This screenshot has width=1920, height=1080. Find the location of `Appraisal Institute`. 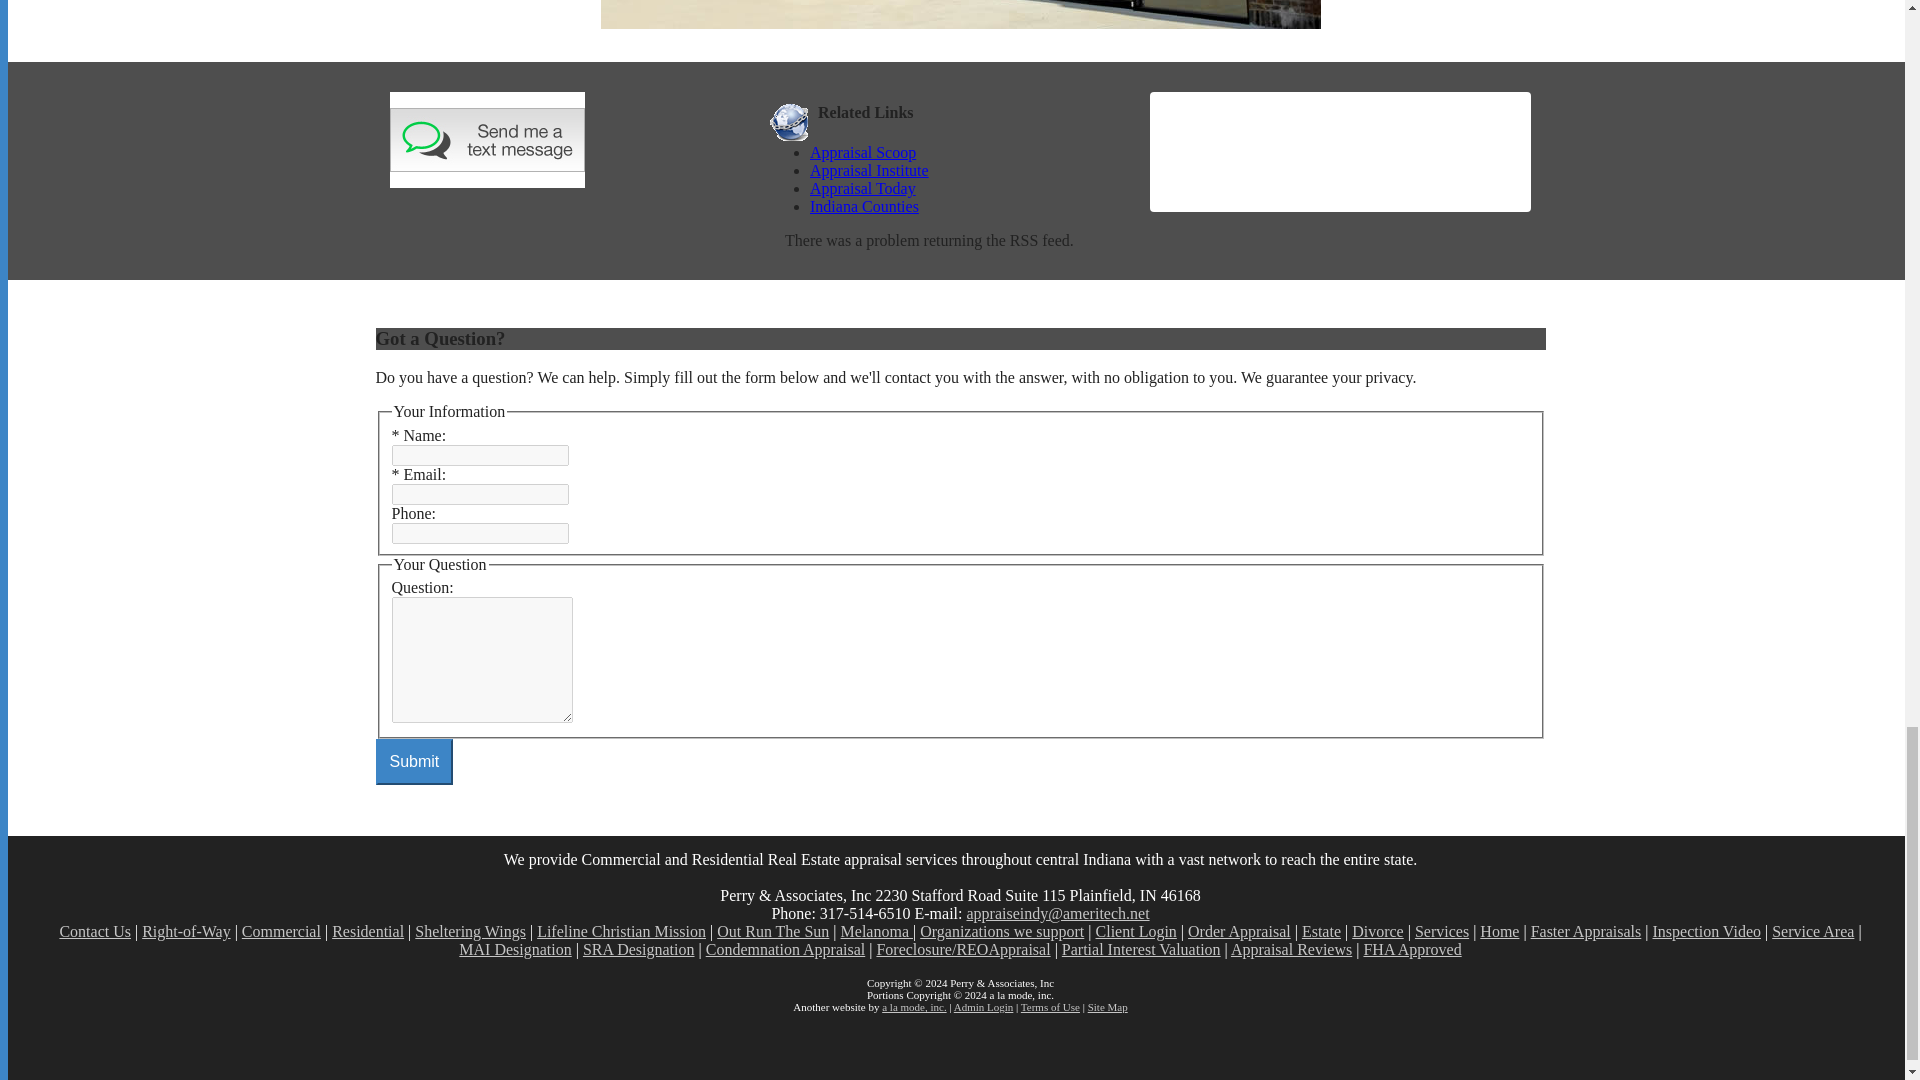

Appraisal Institute is located at coordinates (966, 171).